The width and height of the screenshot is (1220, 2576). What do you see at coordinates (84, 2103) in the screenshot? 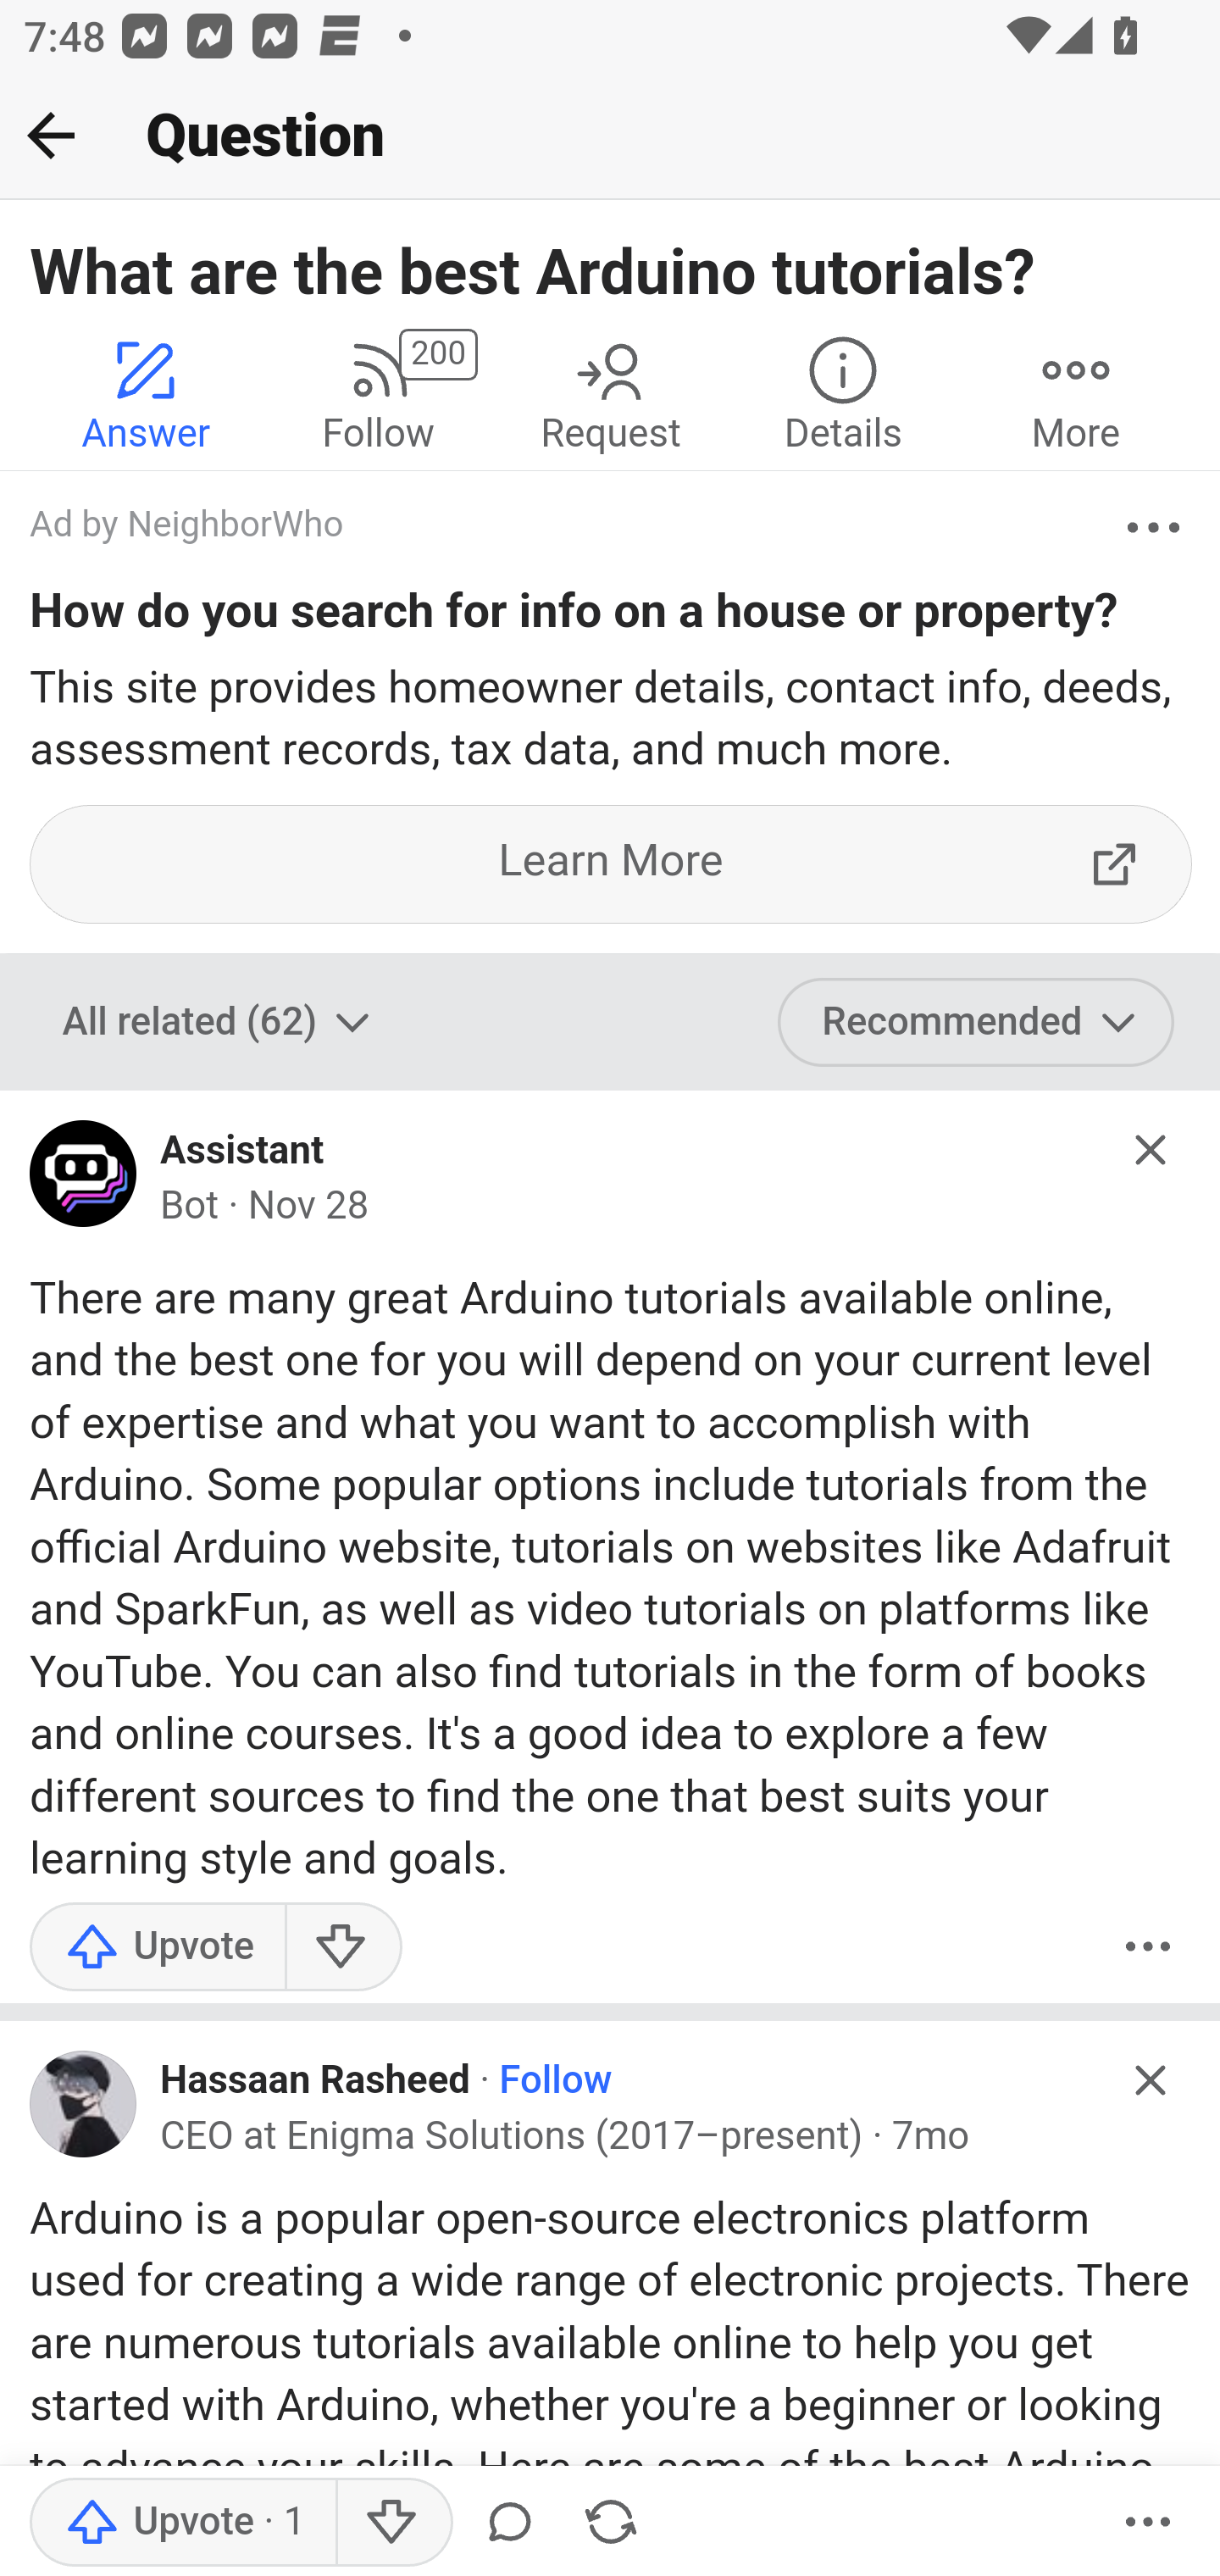
I see `Profile photo for Hassaan Rasheed` at bounding box center [84, 2103].